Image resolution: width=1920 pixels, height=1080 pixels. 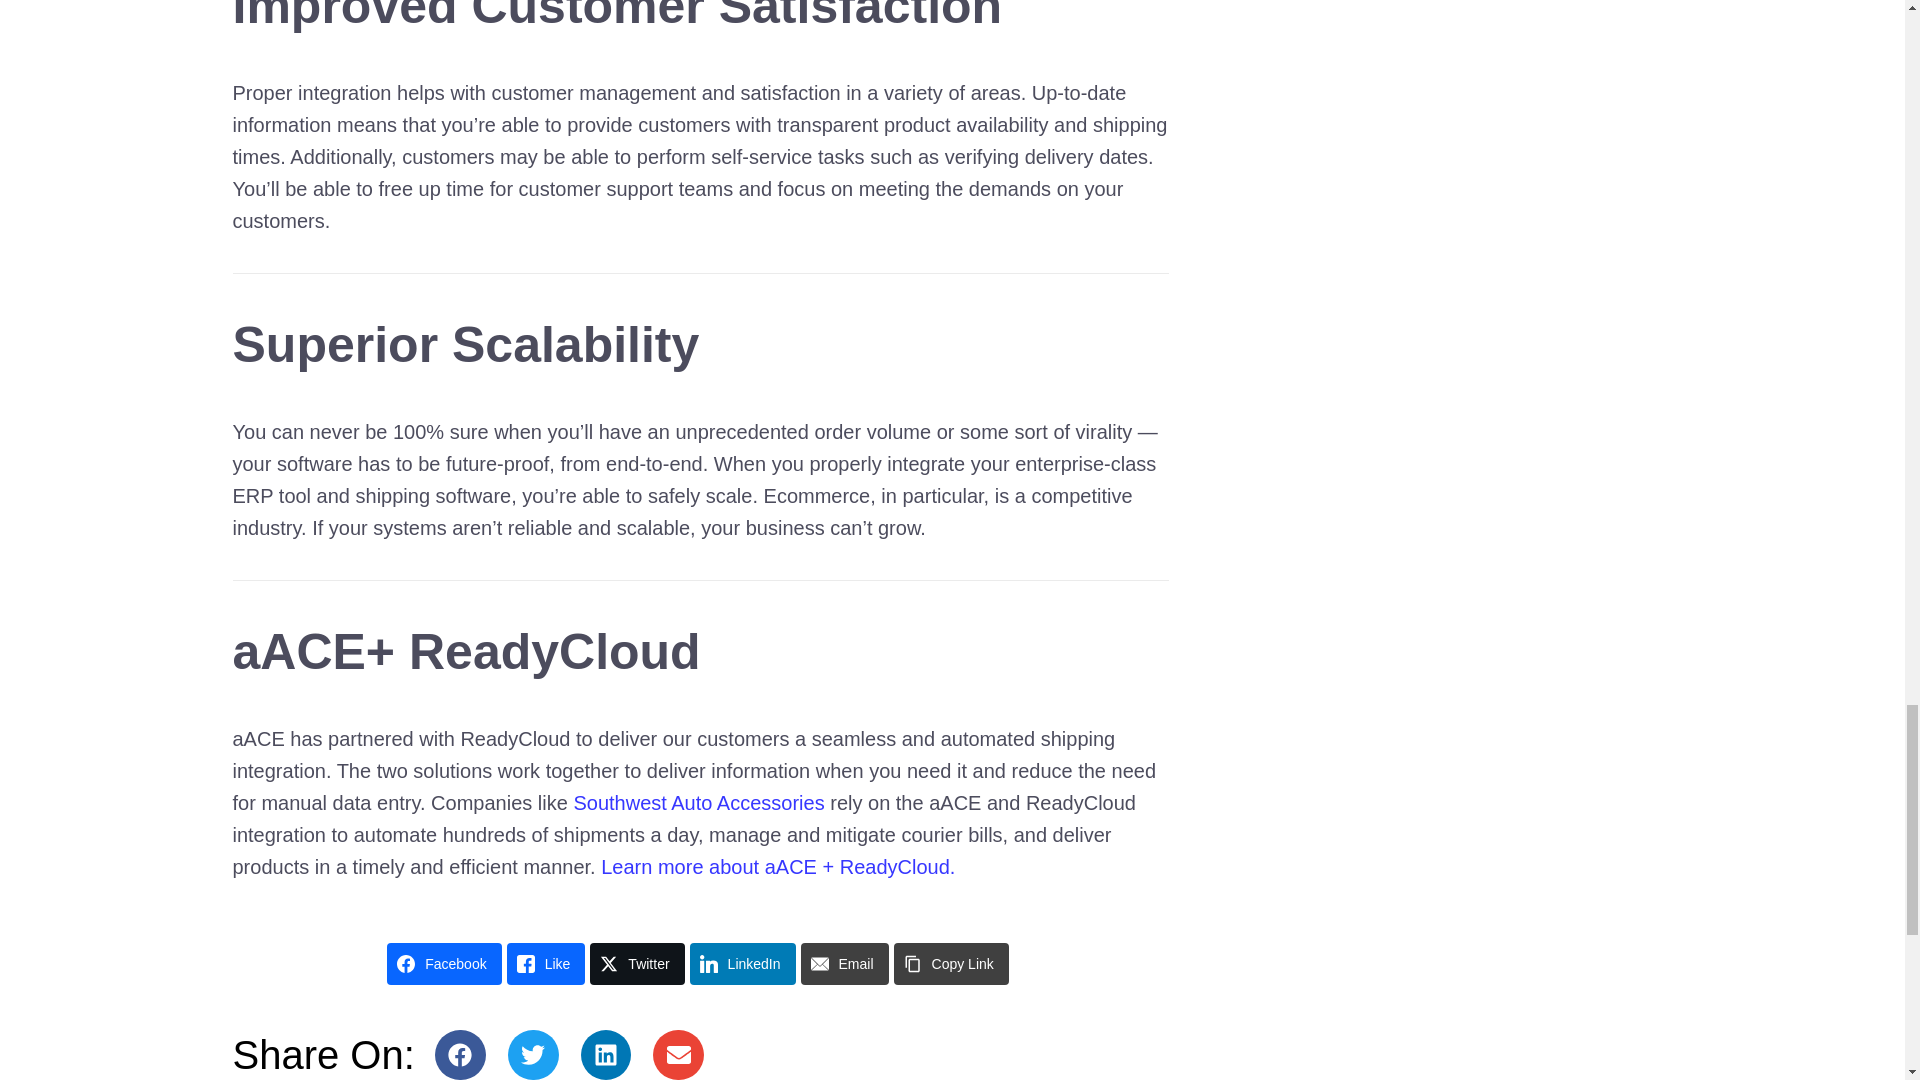 What do you see at coordinates (952, 963) in the screenshot?
I see `Share on Copy Link` at bounding box center [952, 963].